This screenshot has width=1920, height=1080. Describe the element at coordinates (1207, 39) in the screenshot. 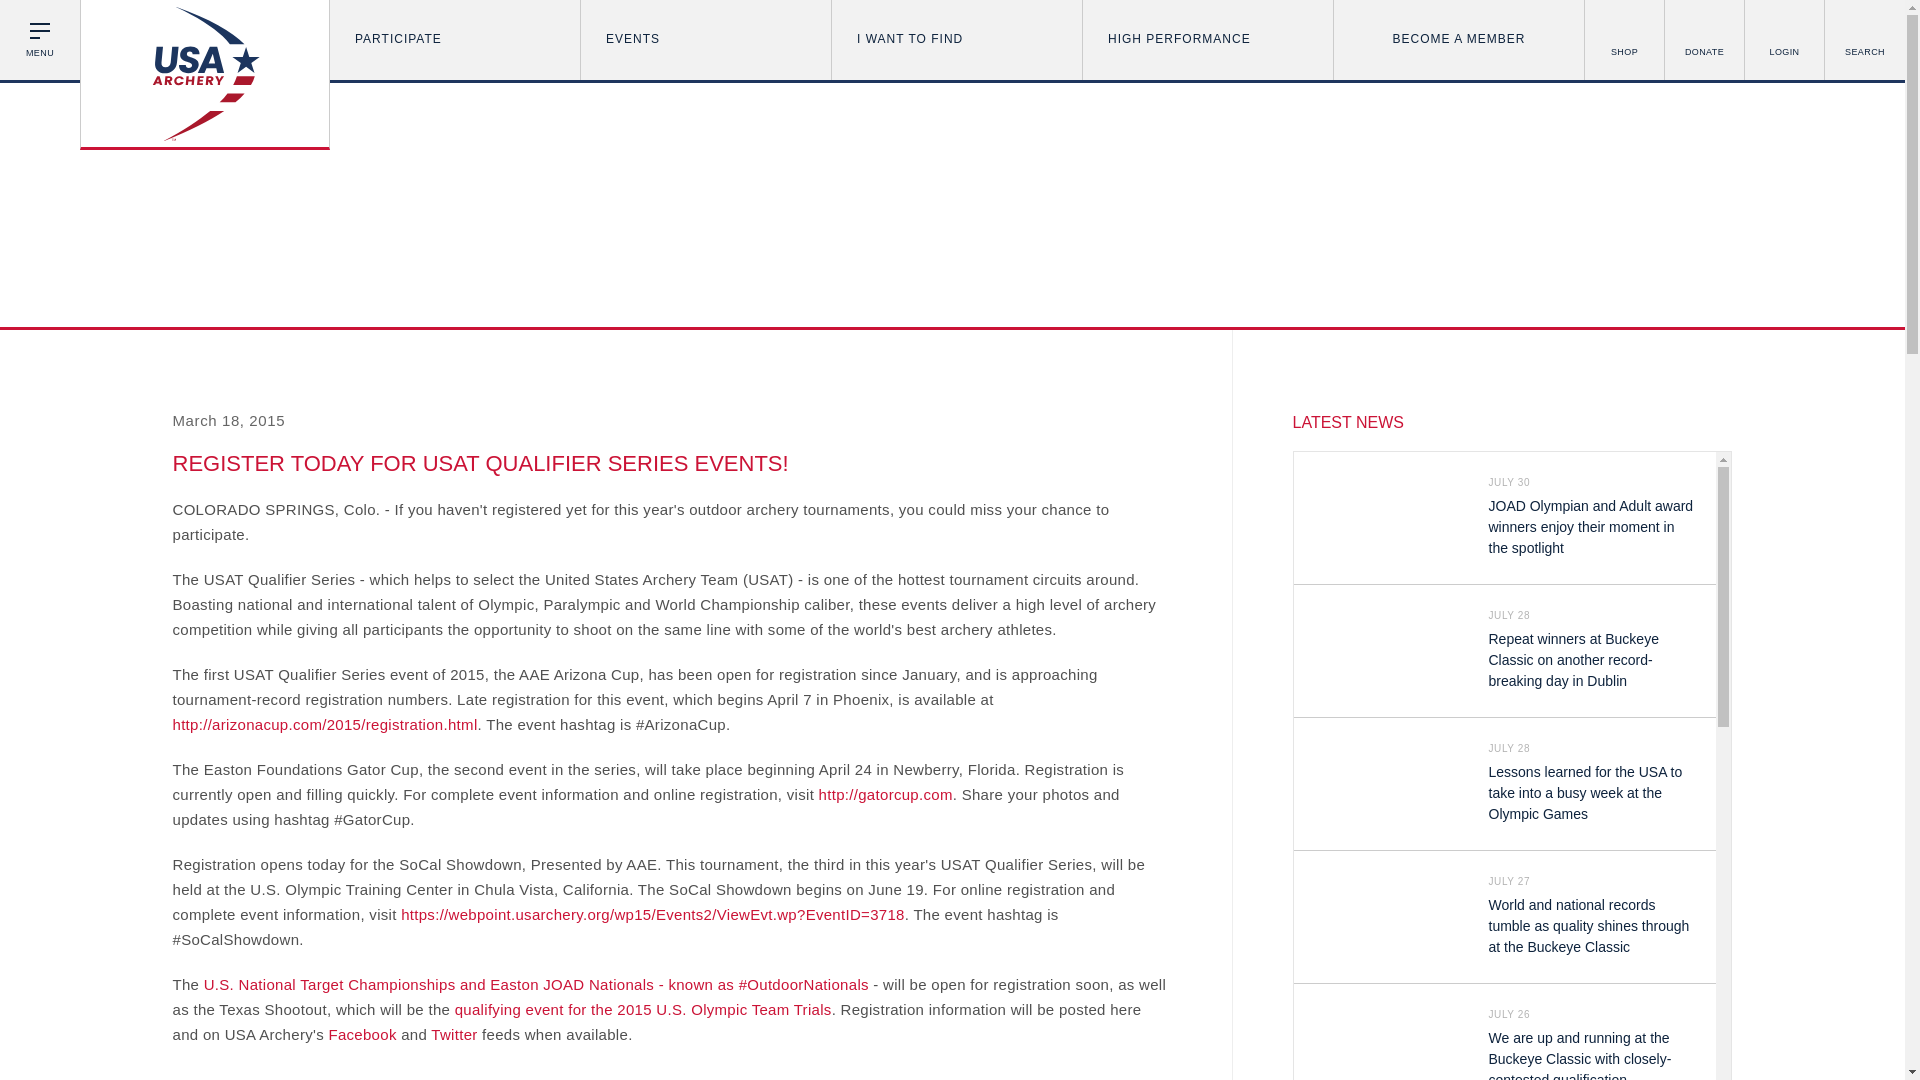

I see `HIGH PERFORMANCE` at that location.